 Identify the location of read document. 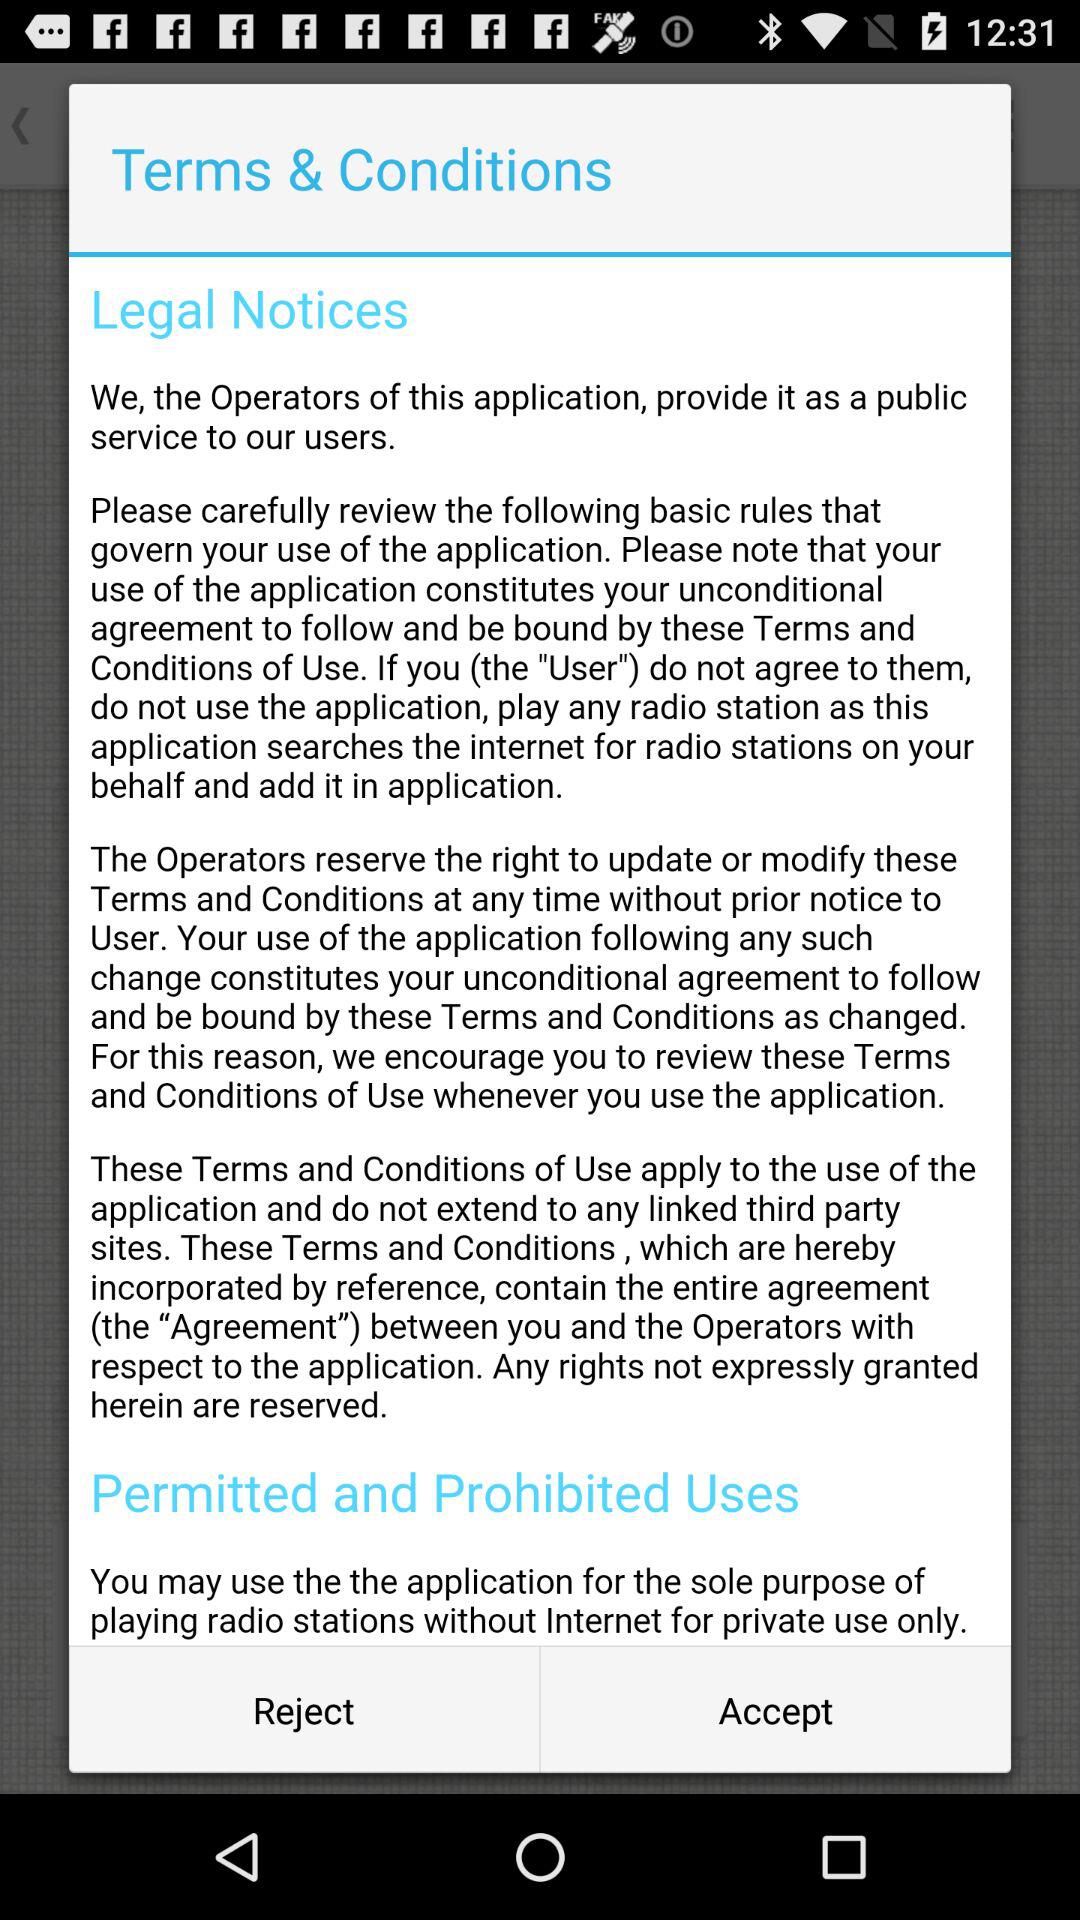
(540, 951).